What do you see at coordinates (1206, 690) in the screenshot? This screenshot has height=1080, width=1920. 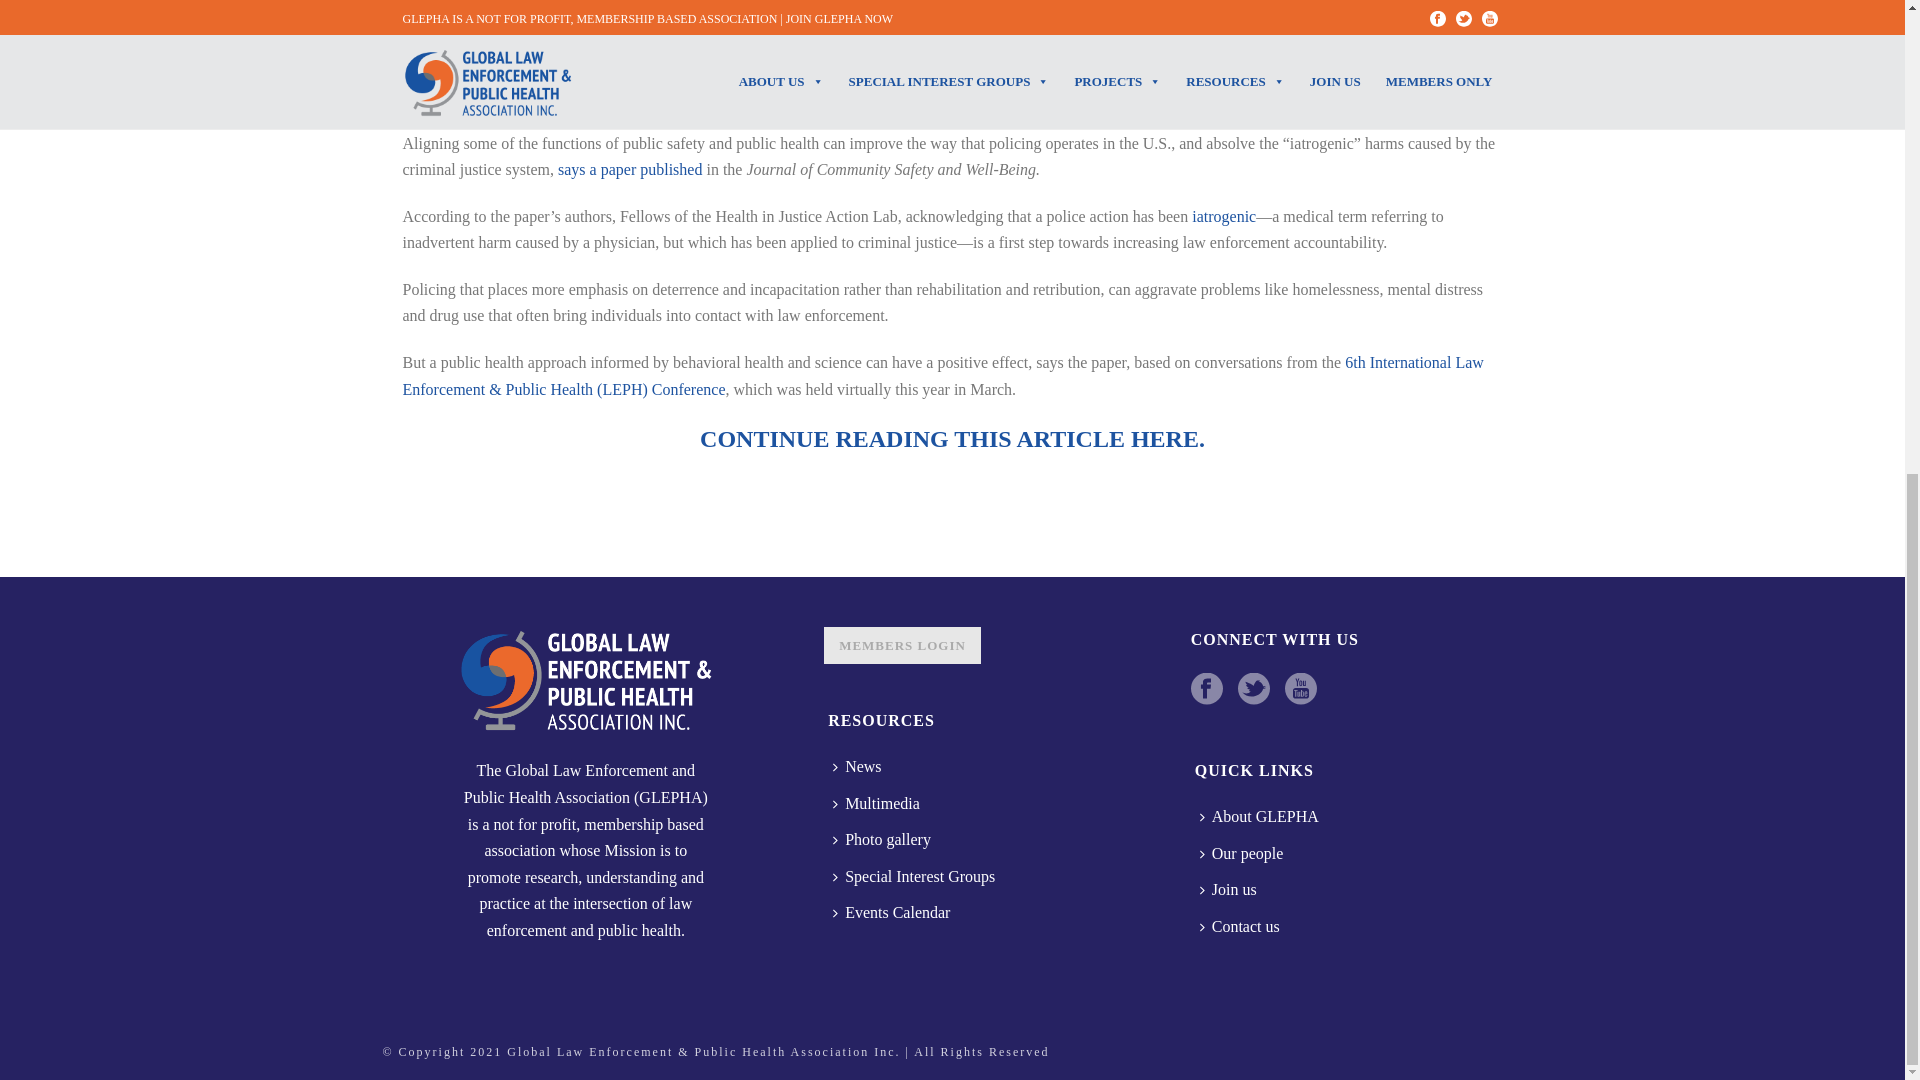 I see ` facebook` at bounding box center [1206, 690].